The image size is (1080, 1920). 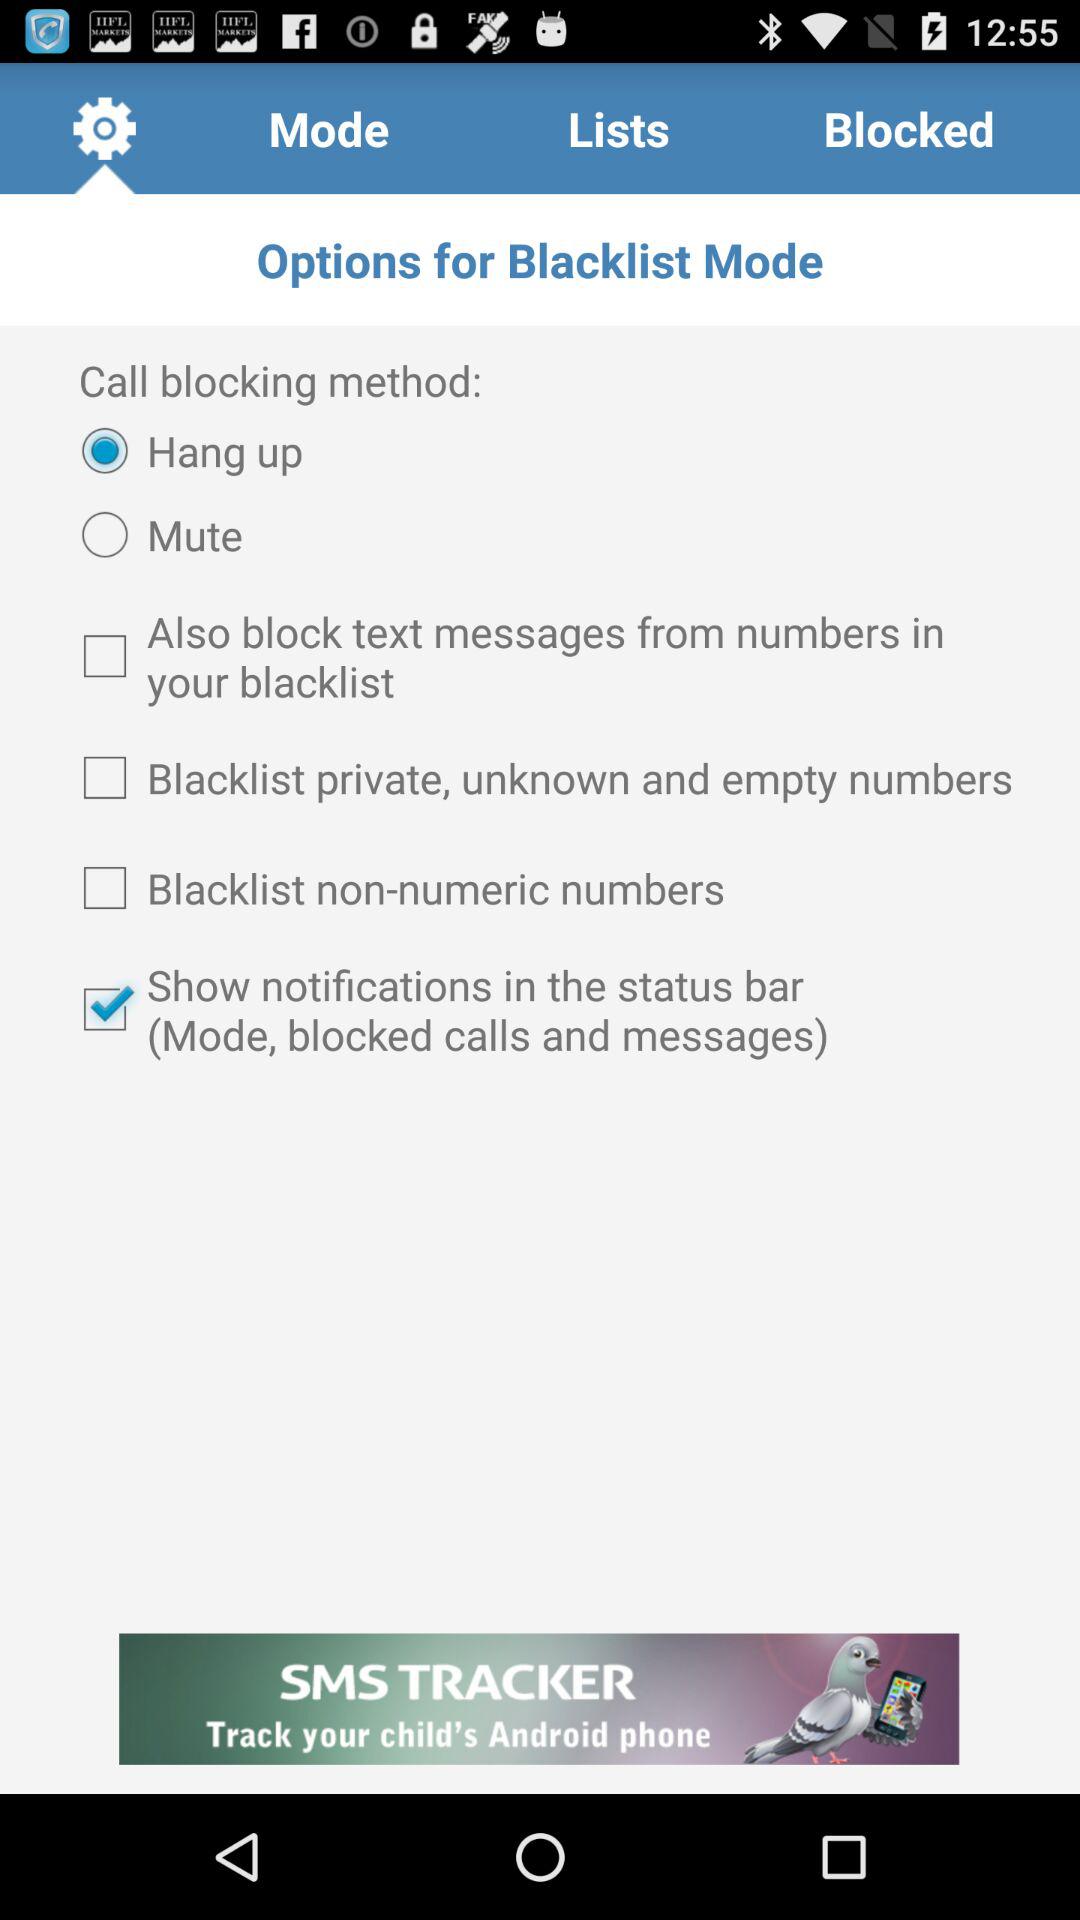 What do you see at coordinates (540, 777) in the screenshot?
I see `jump to blacklist private unknown` at bounding box center [540, 777].